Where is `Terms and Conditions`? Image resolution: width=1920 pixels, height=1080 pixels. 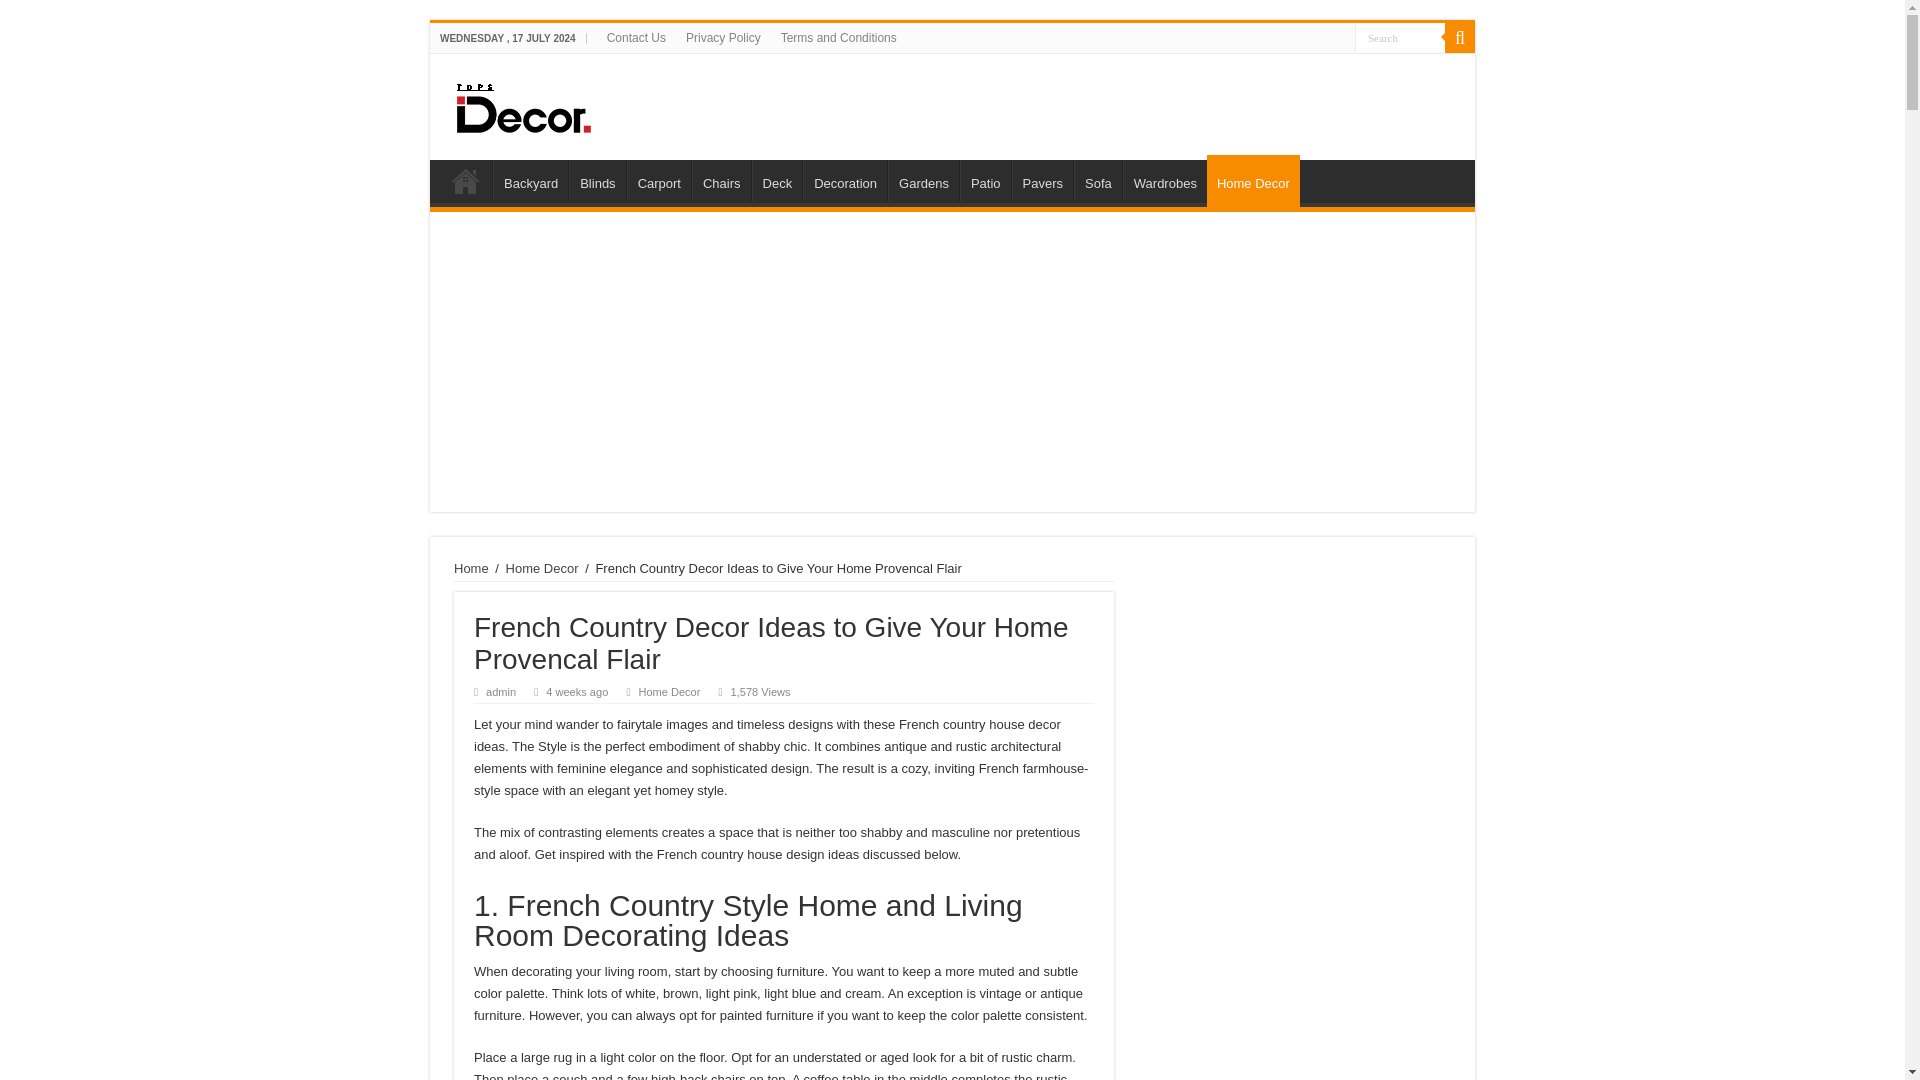 Terms and Conditions is located at coordinates (838, 37).